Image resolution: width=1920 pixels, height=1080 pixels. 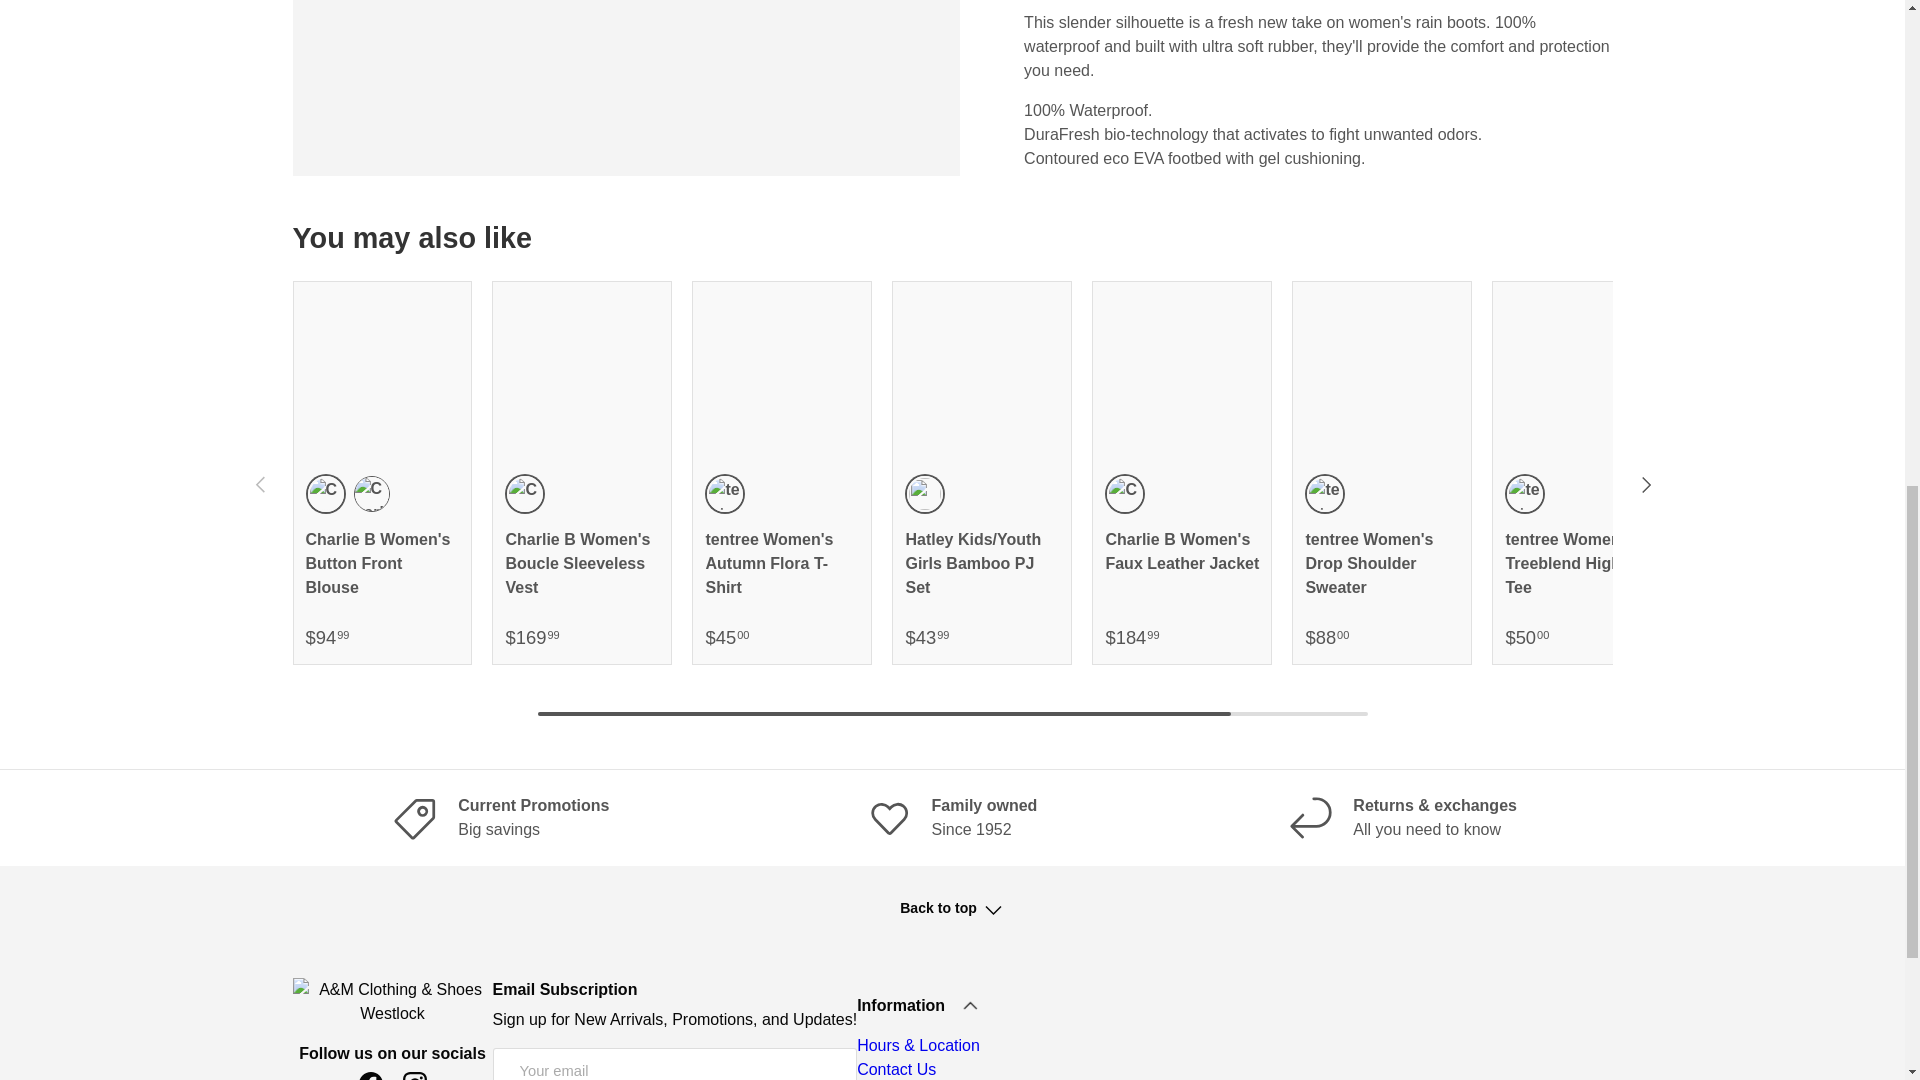 What do you see at coordinates (524, 494) in the screenshot?
I see `Terracotta` at bounding box center [524, 494].